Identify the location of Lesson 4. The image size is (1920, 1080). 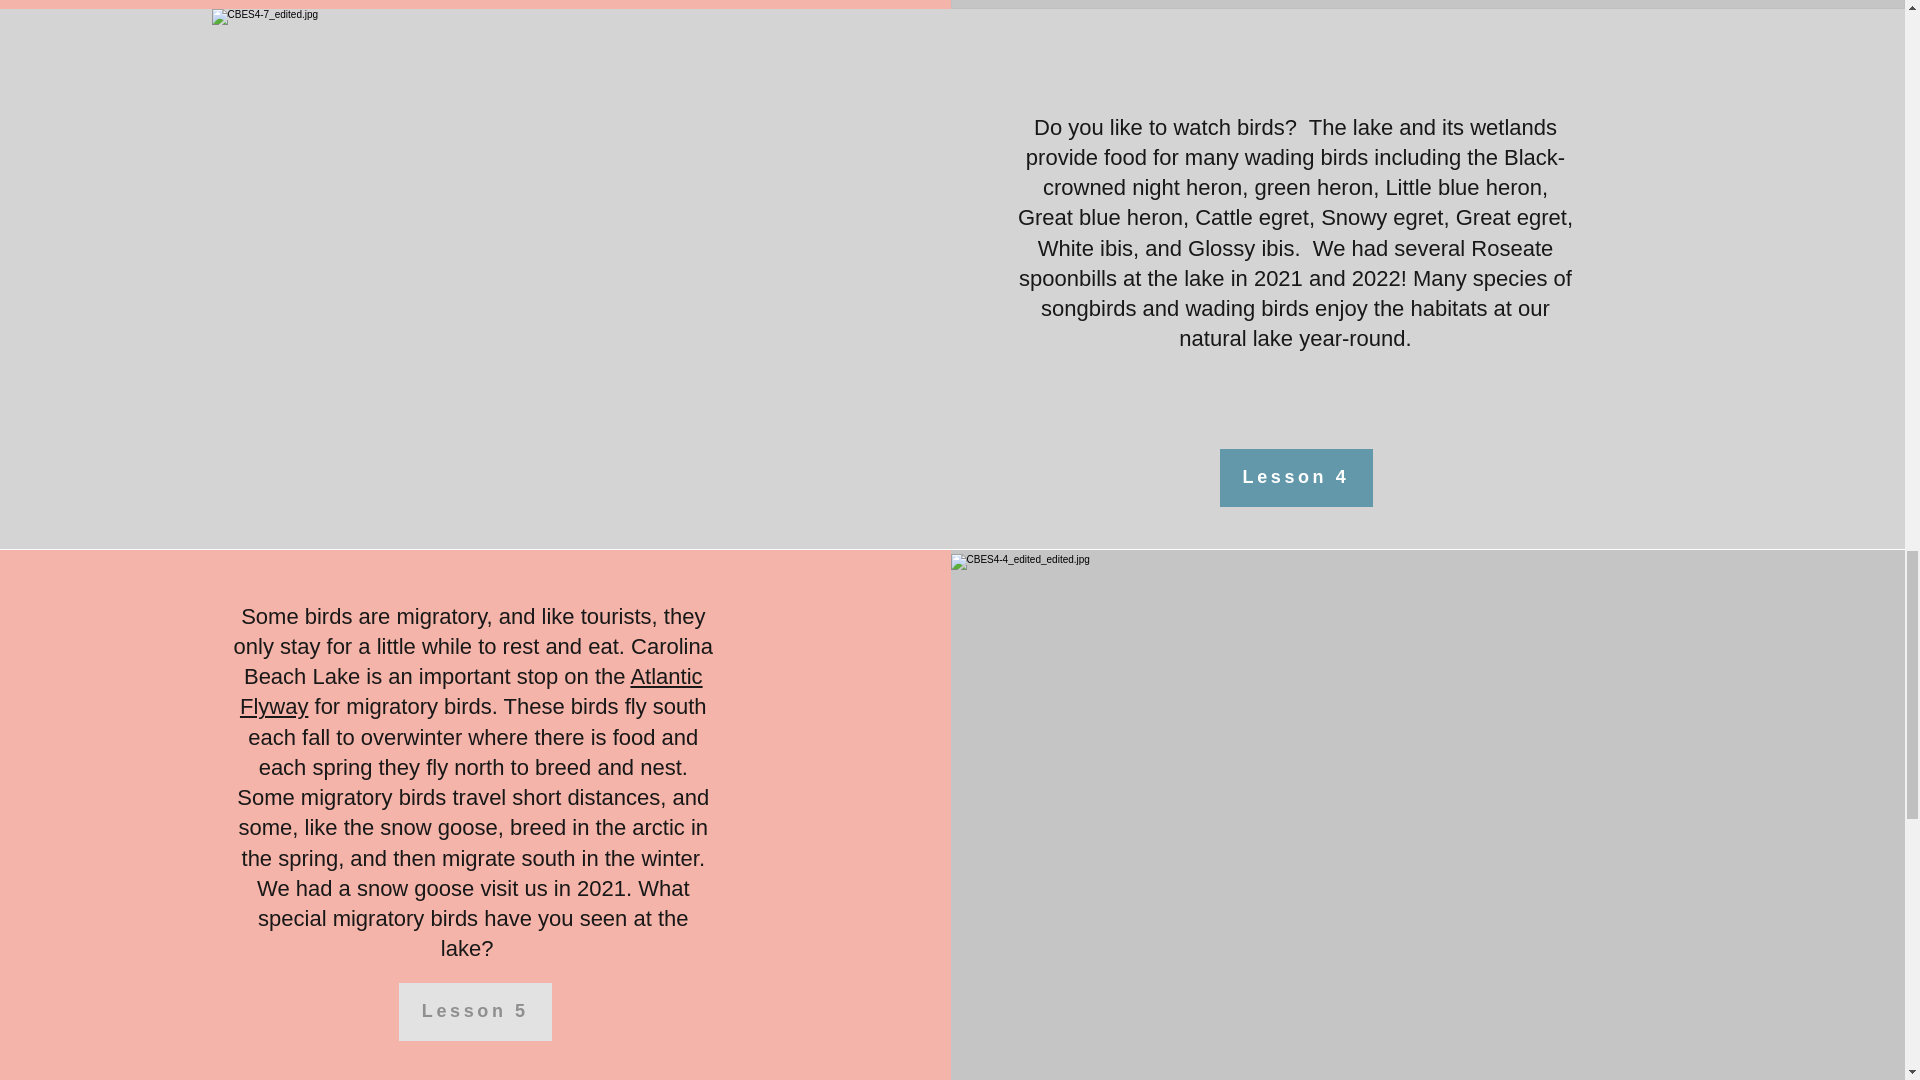
(1296, 478).